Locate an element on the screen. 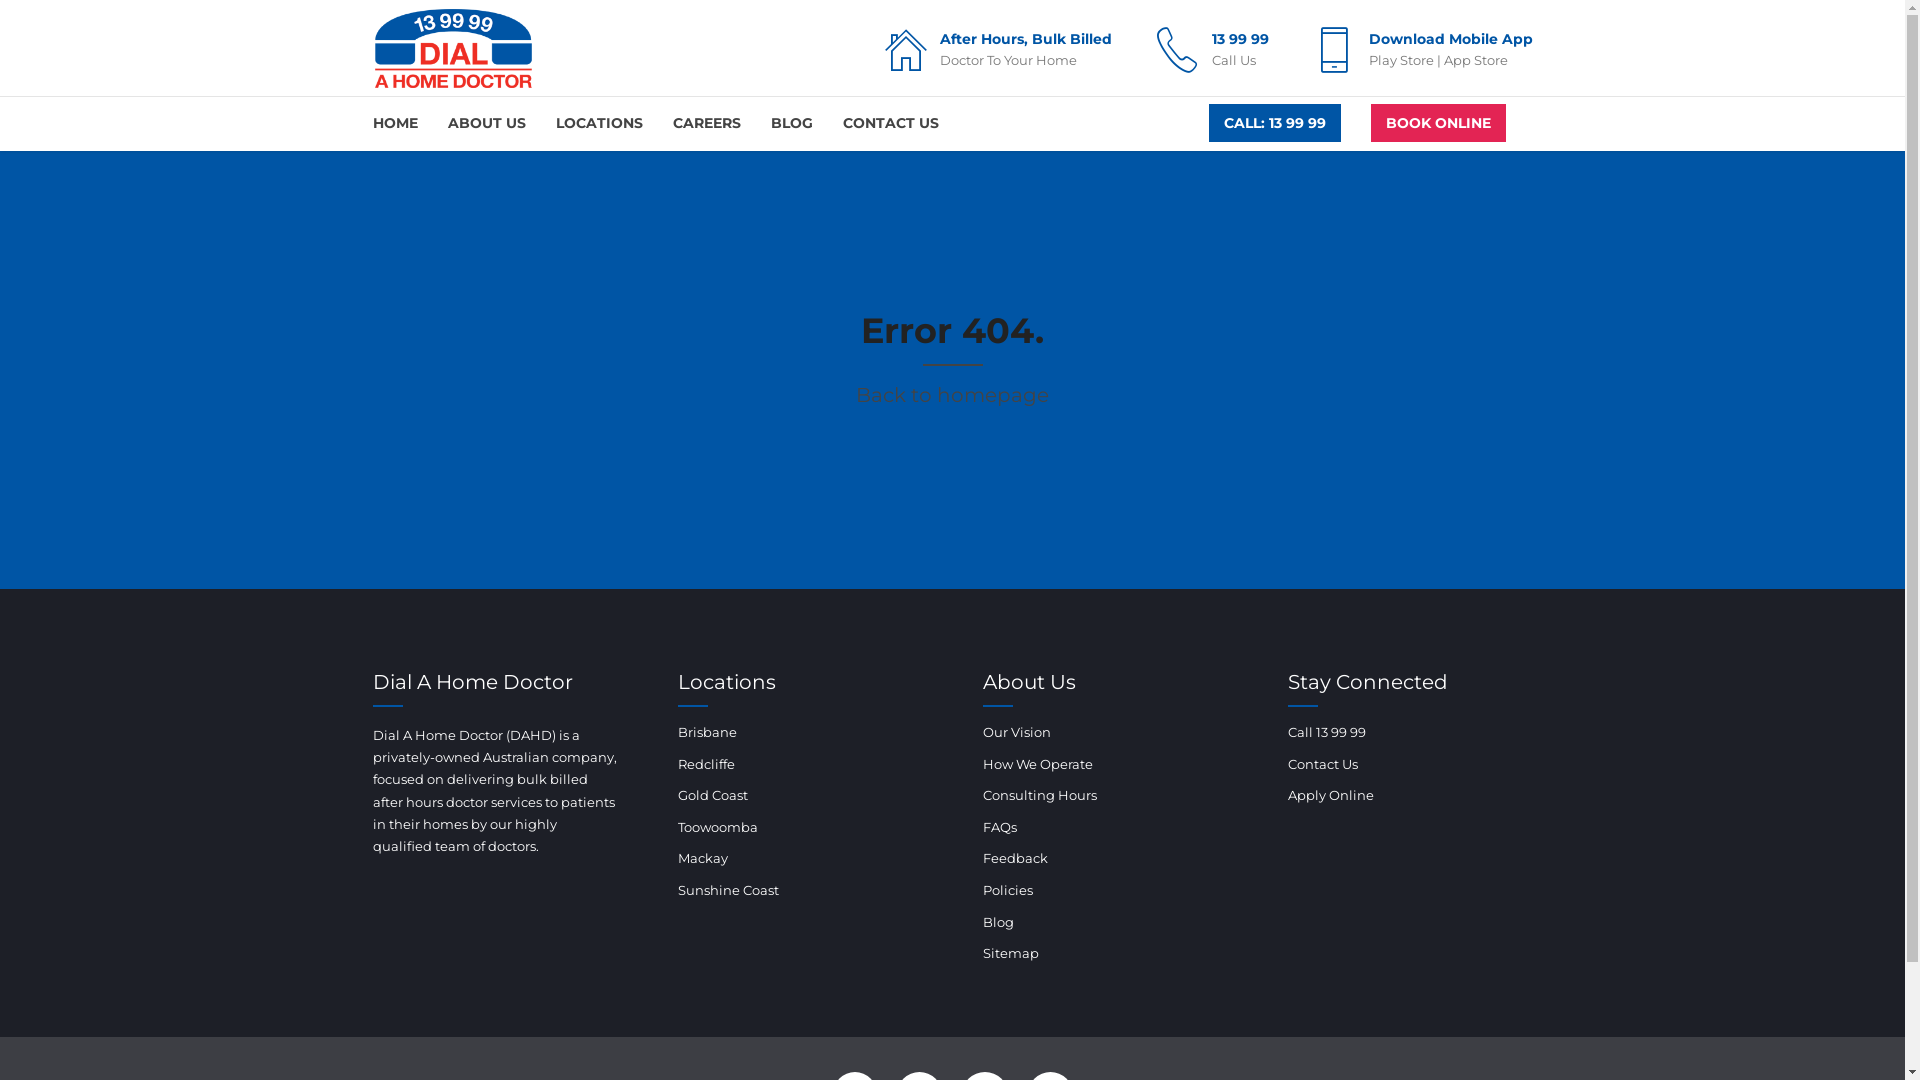 Image resolution: width=1920 pixels, height=1080 pixels. CALL: 13 99 99 is located at coordinates (1274, 123).